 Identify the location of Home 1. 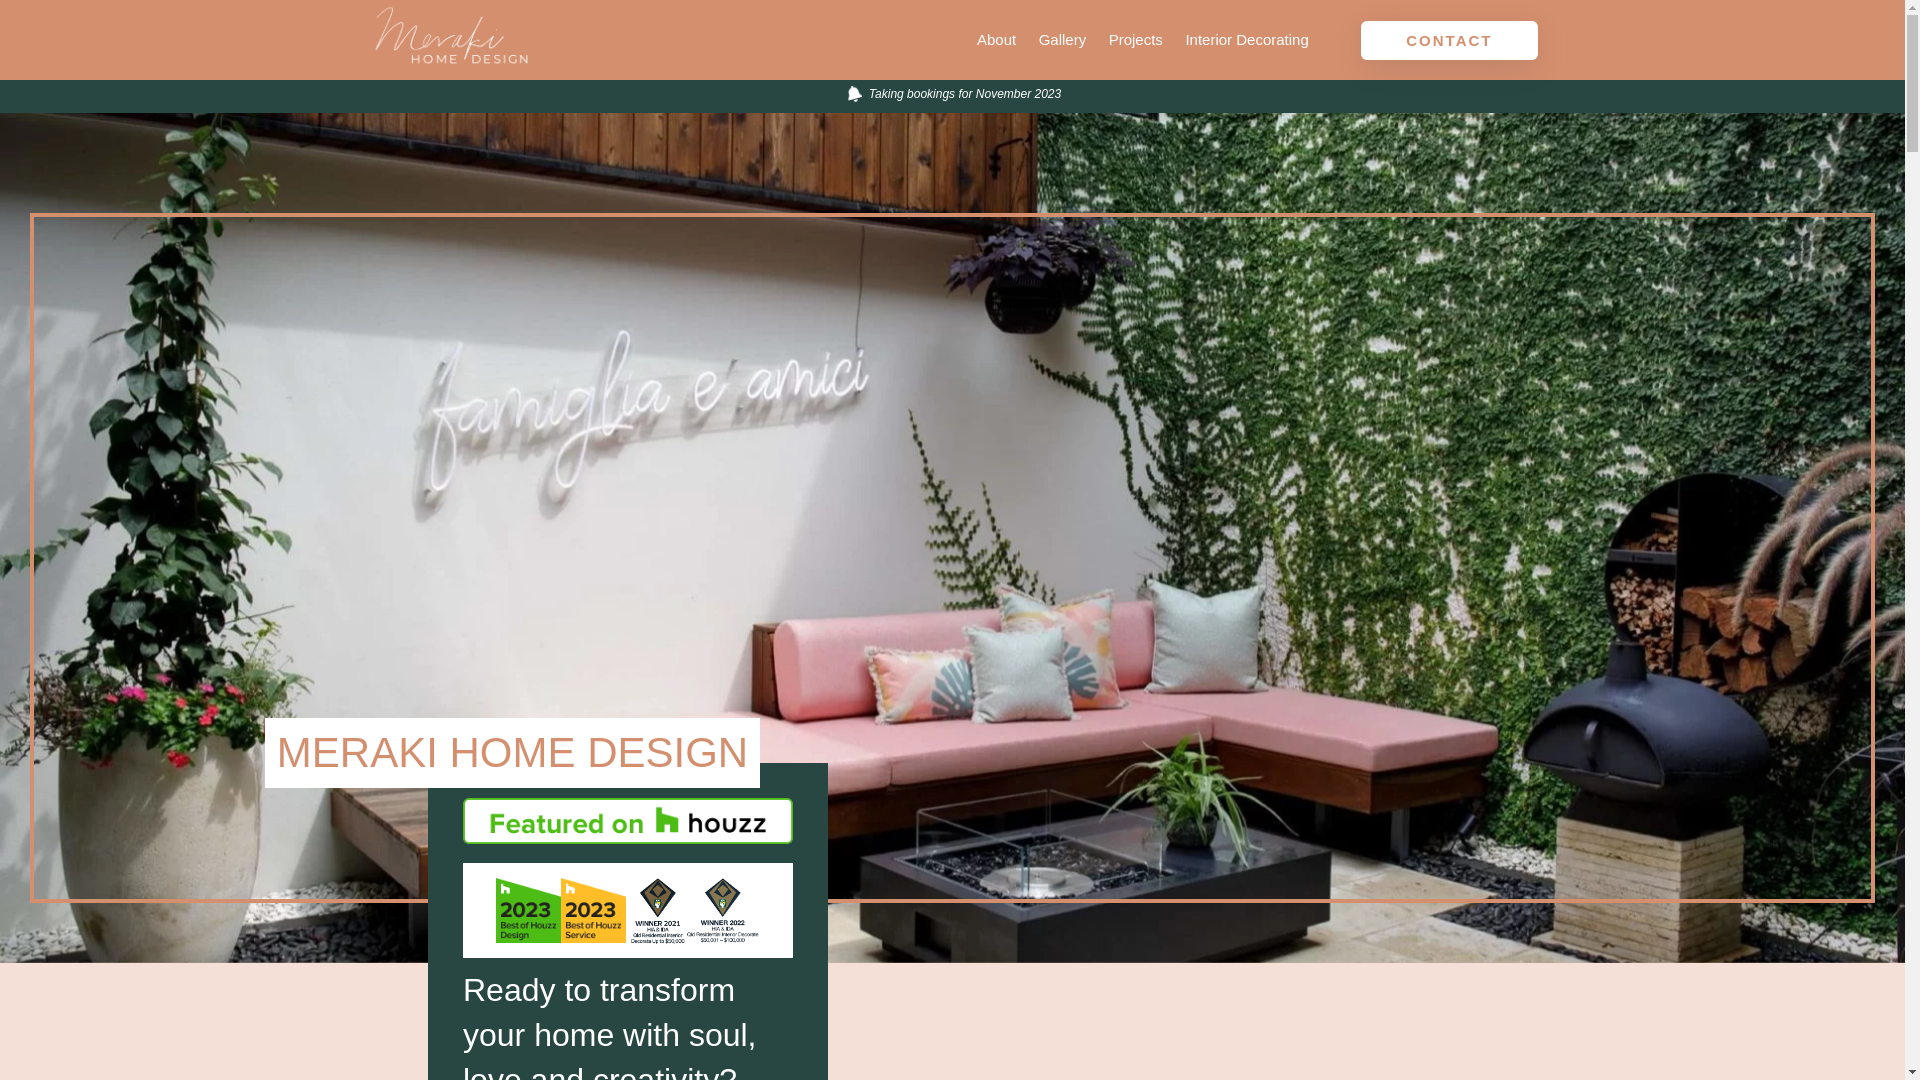
(852, 94).